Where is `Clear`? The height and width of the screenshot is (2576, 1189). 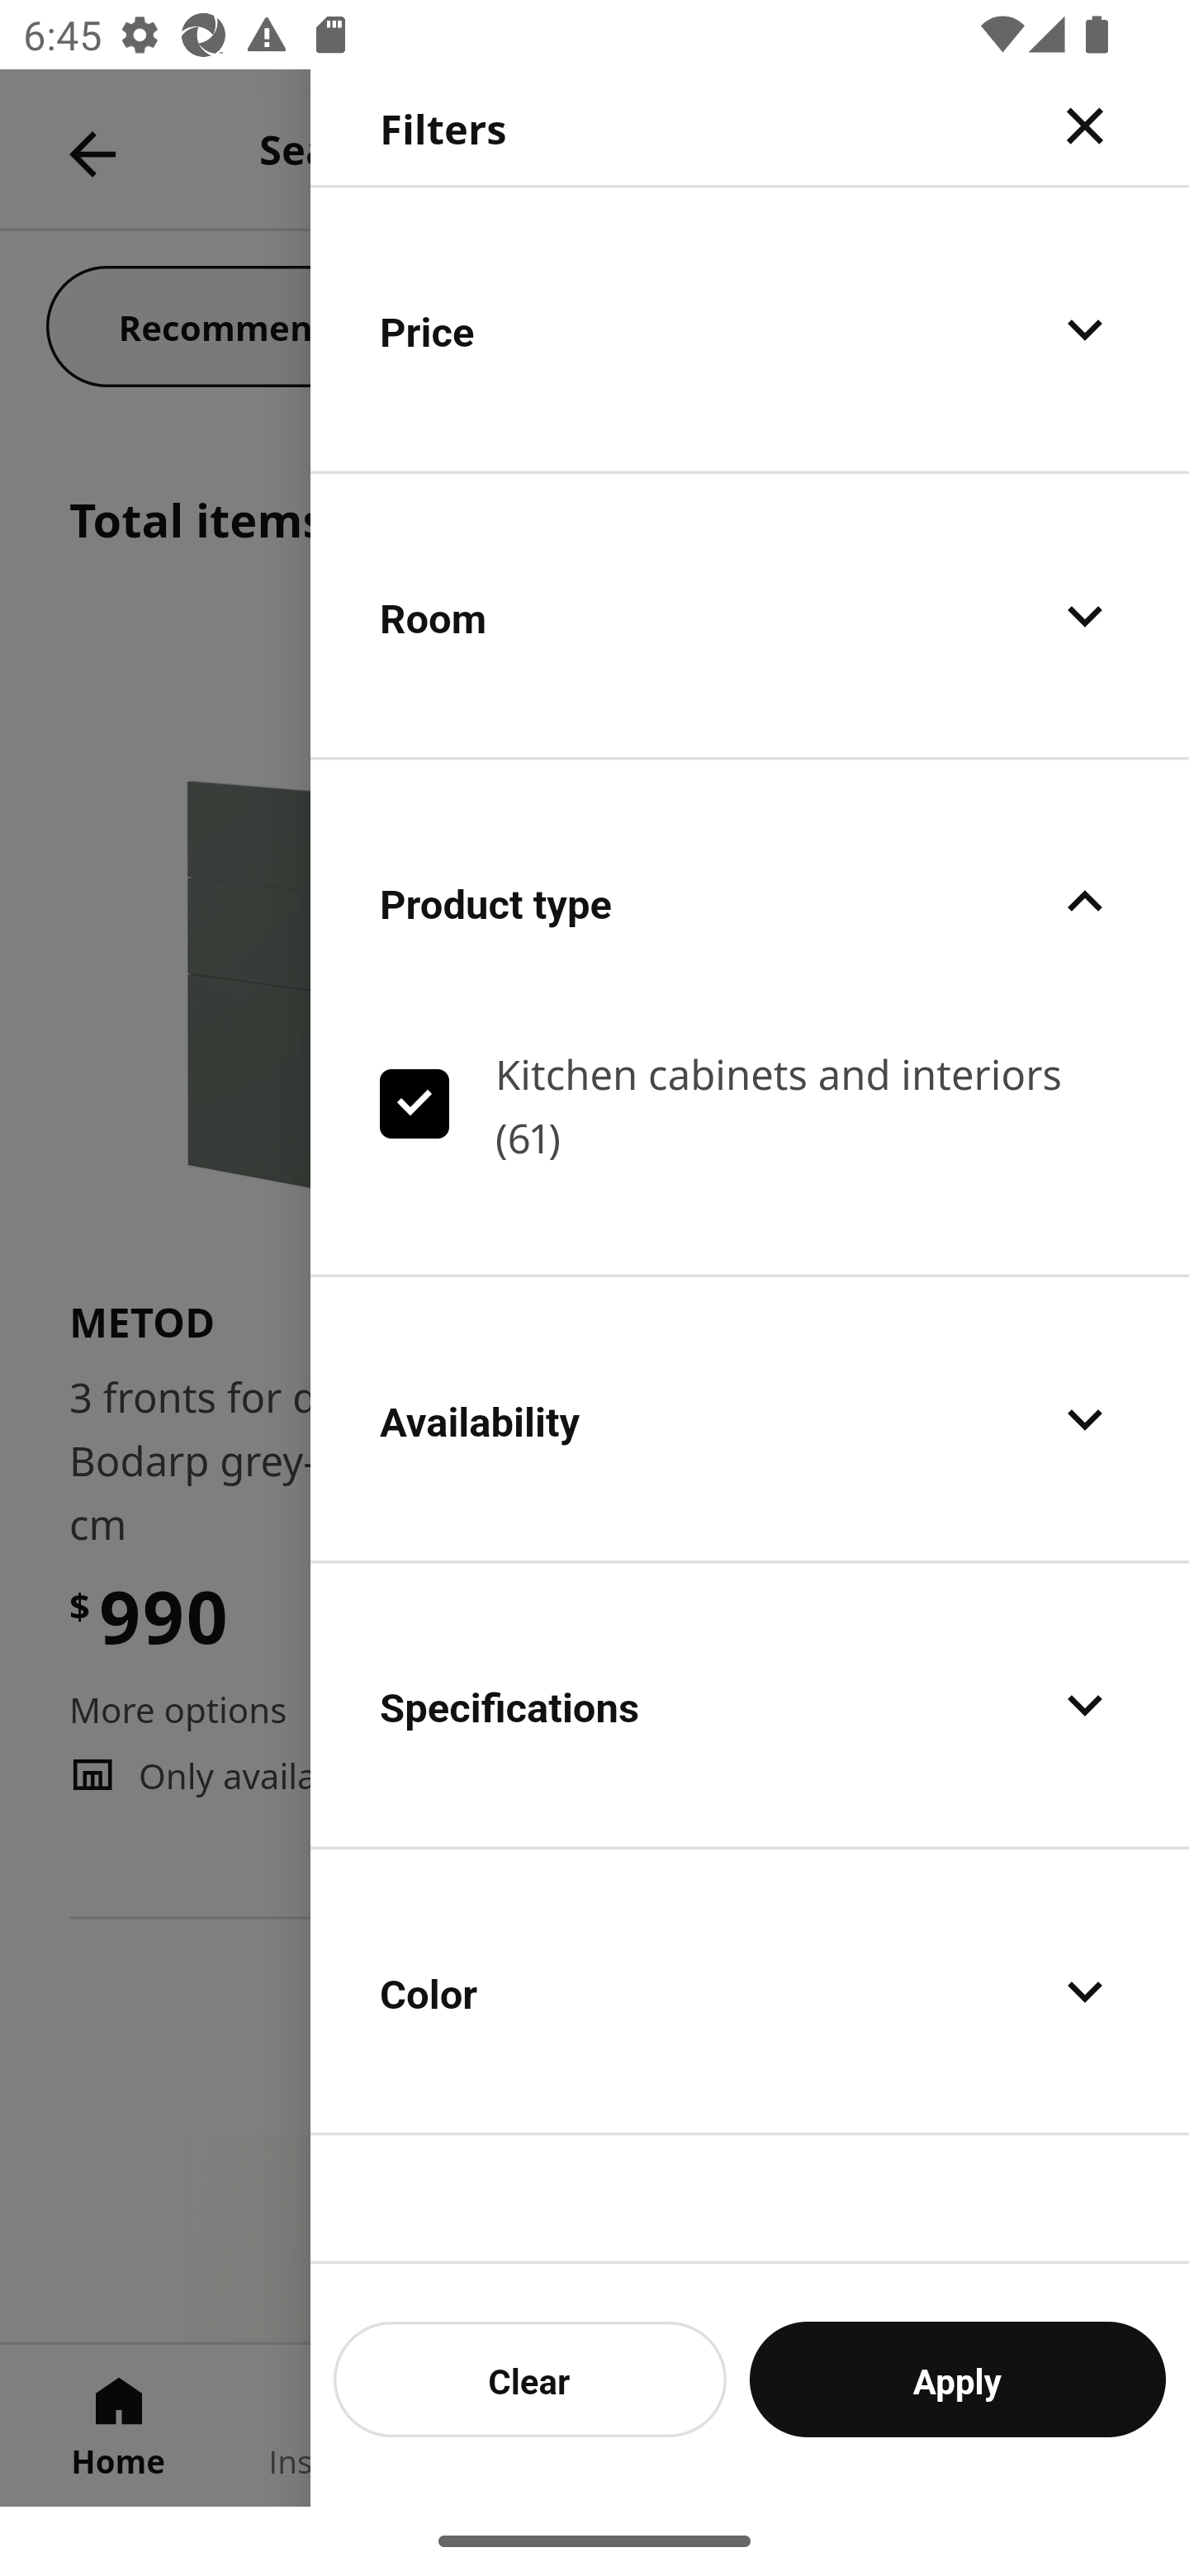
Clear is located at coordinates (530, 2379).